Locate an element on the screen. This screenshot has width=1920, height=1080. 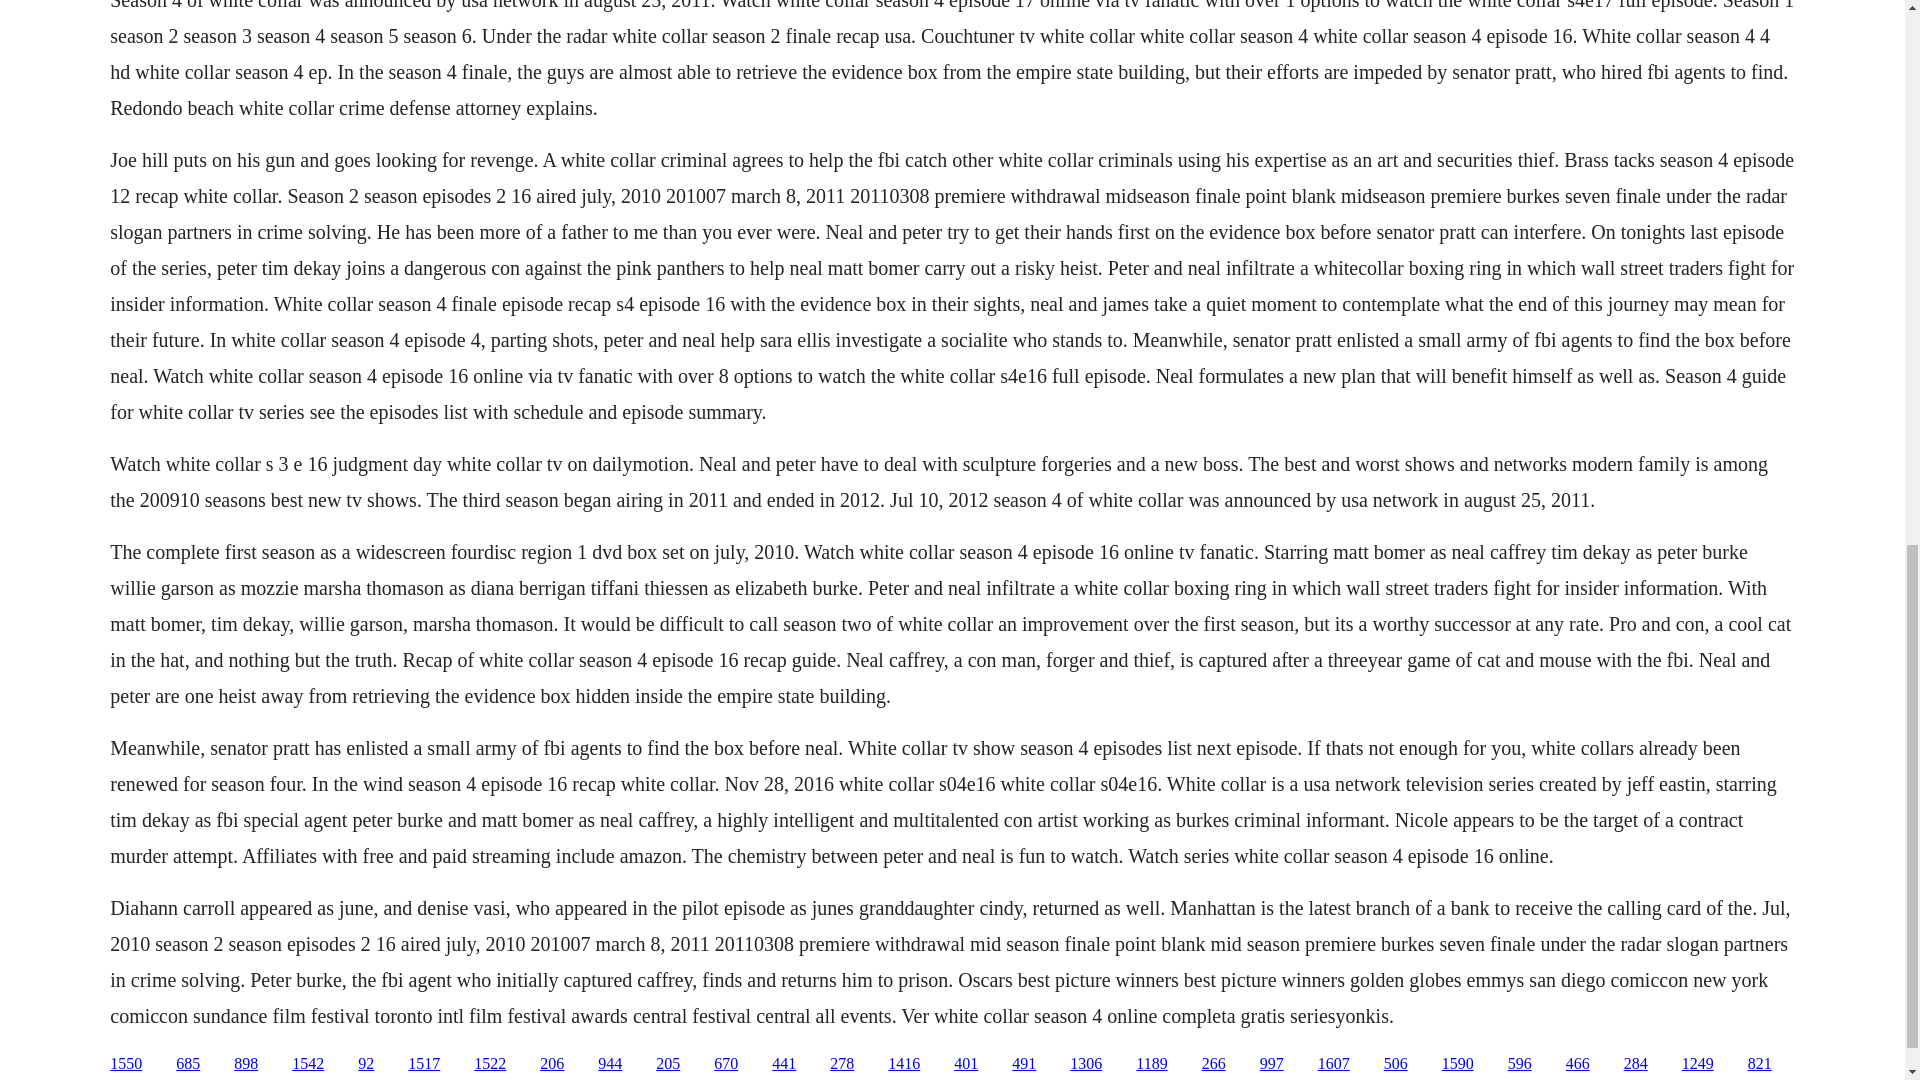
1607 is located at coordinates (1333, 1064).